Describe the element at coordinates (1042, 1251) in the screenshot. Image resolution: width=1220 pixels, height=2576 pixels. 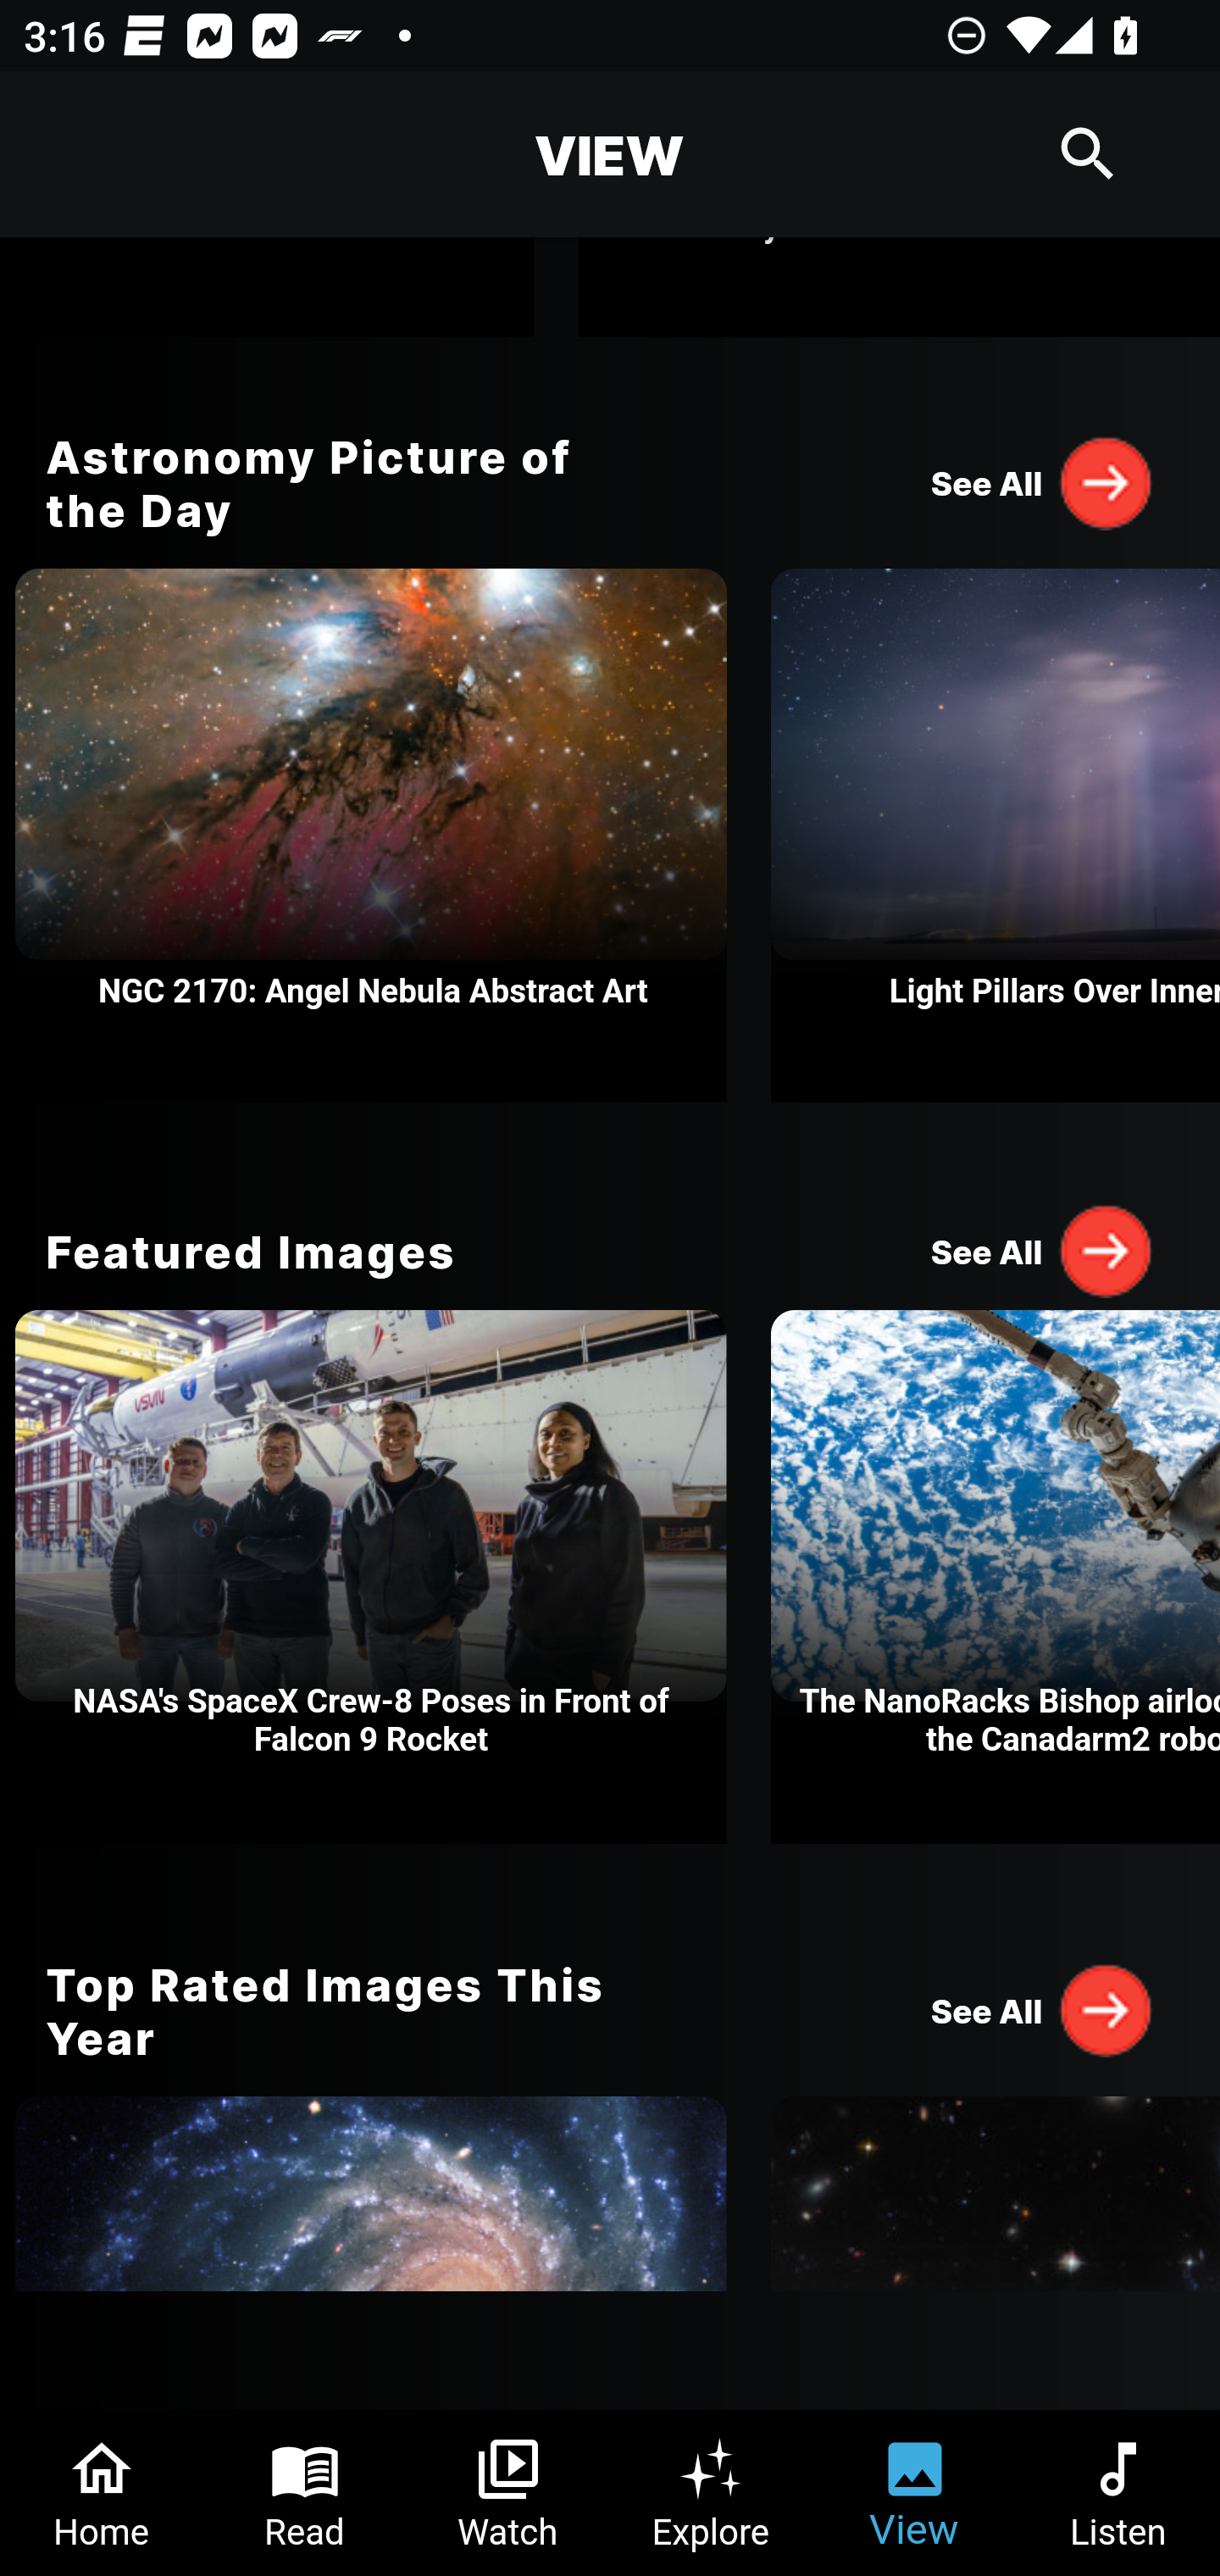
I see `See All` at that location.